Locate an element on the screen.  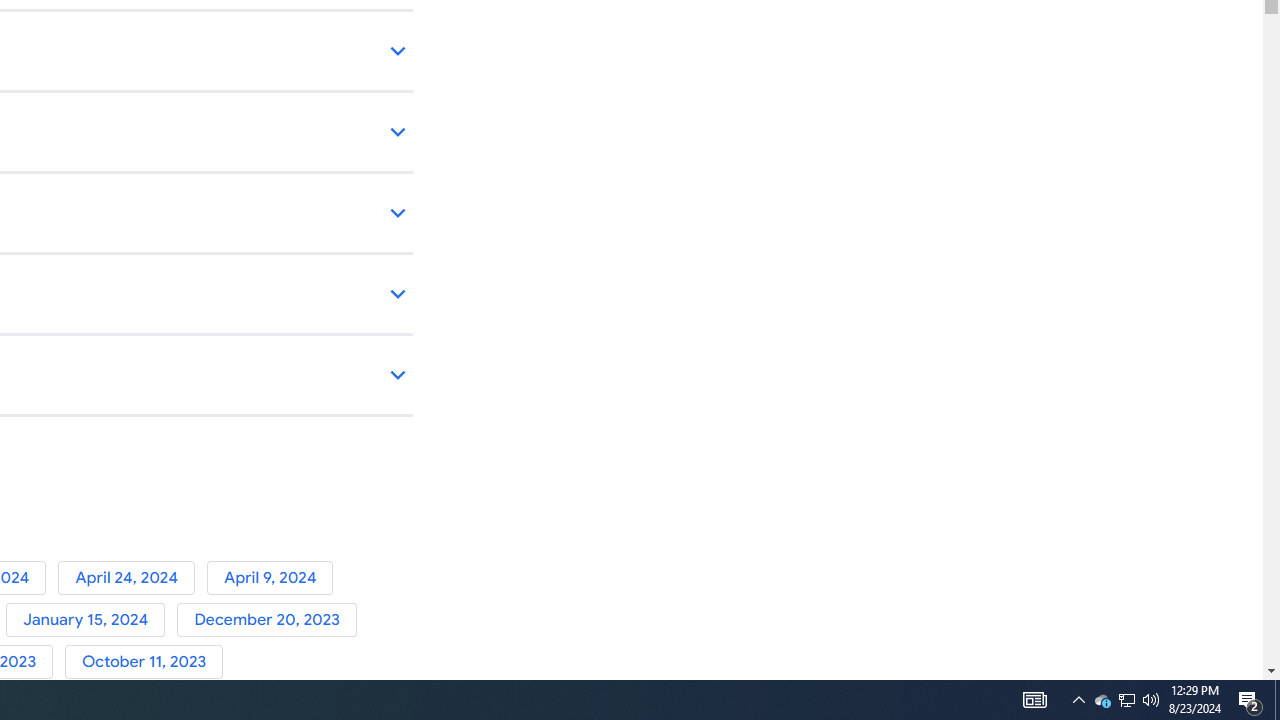
April 24, 2024 is located at coordinates (132, 577).